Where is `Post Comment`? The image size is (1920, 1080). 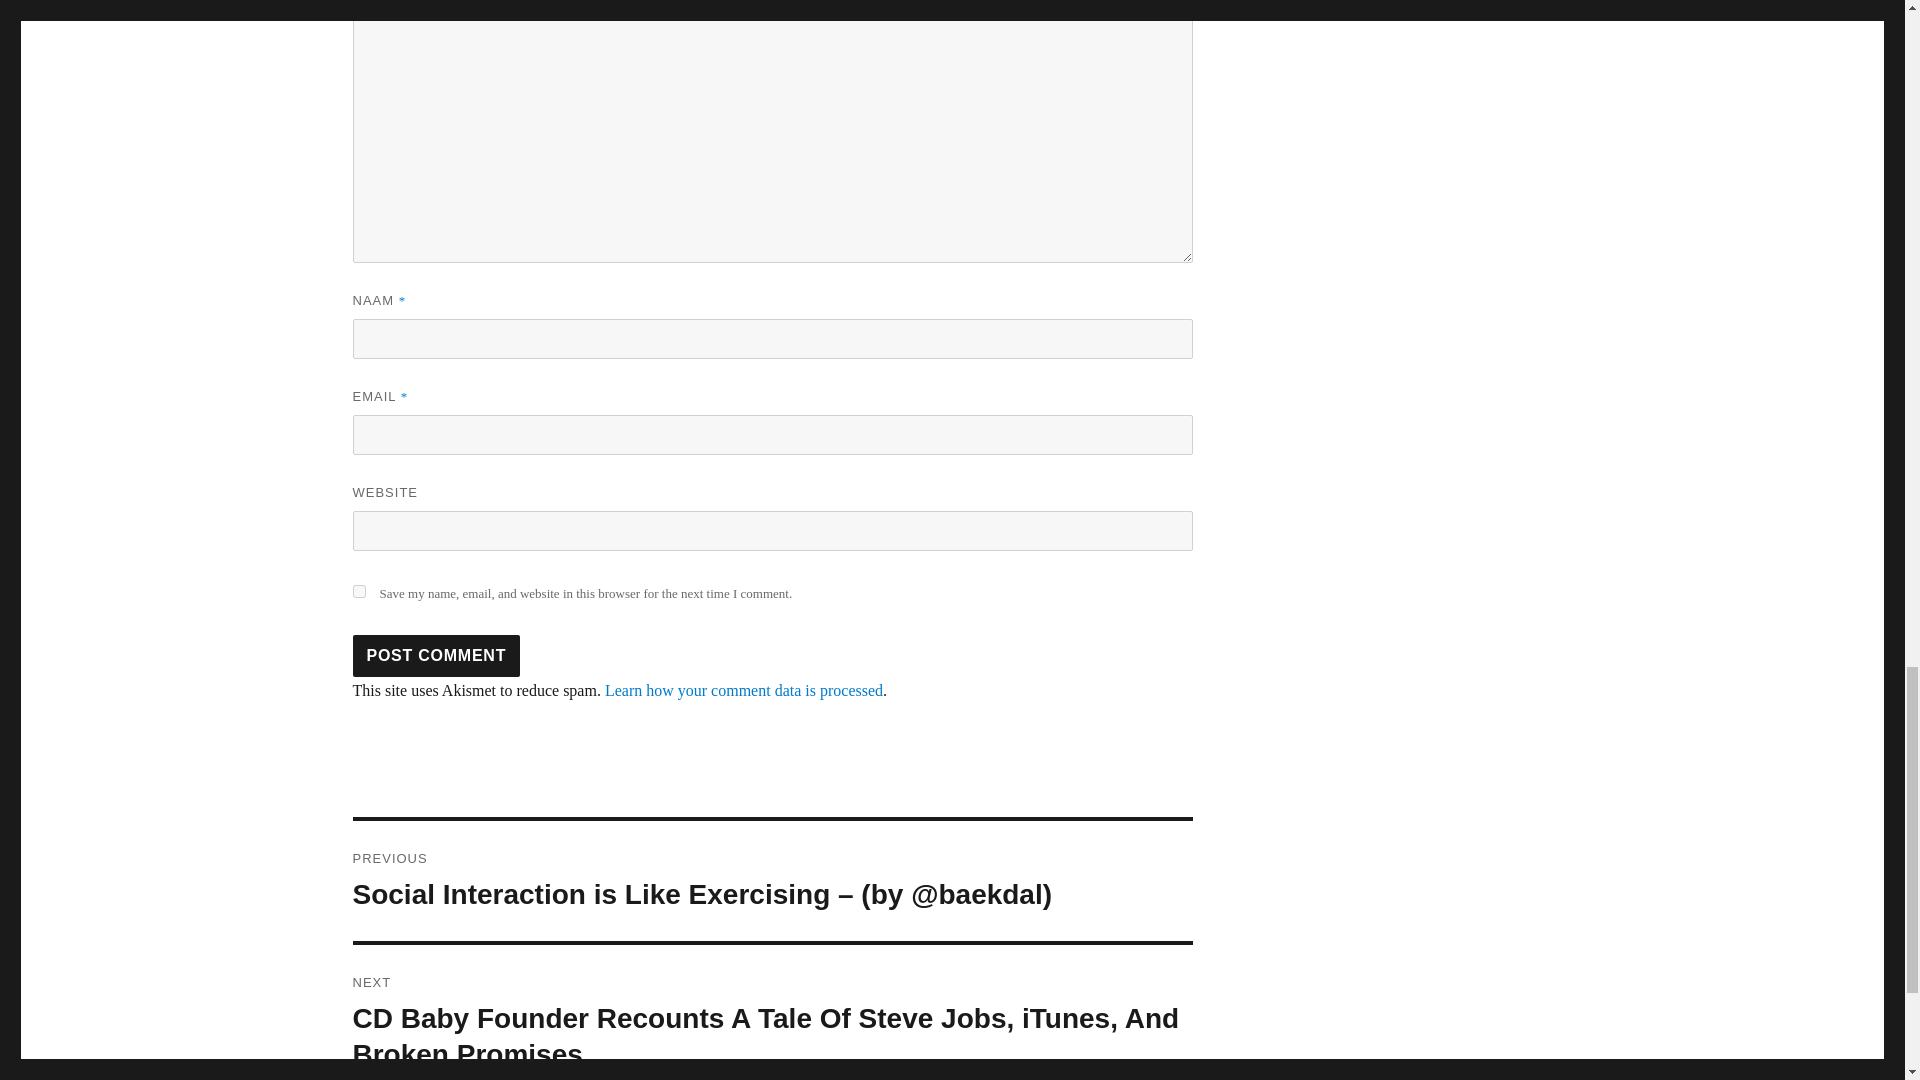 Post Comment is located at coordinates (436, 656).